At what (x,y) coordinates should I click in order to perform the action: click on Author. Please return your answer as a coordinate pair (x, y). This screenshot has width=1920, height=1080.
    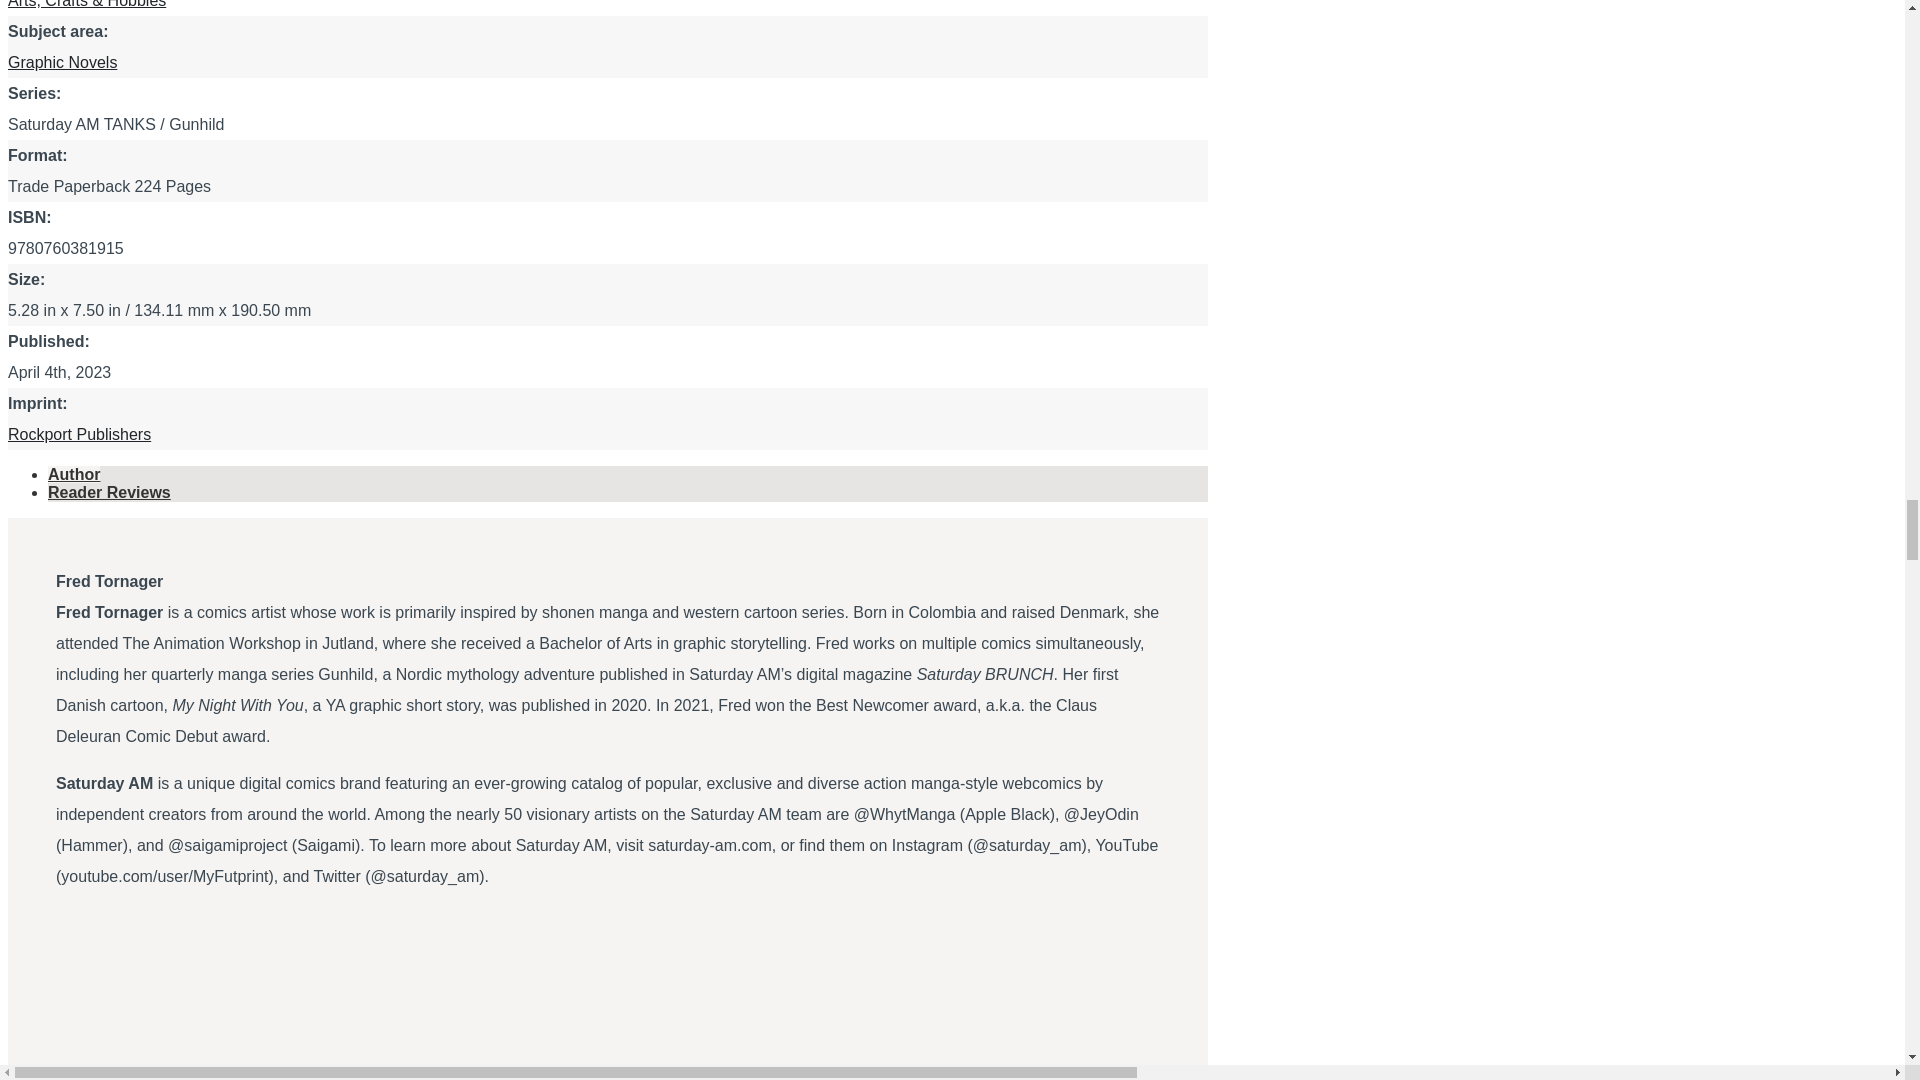
    Looking at the image, I should click on (109, 492).